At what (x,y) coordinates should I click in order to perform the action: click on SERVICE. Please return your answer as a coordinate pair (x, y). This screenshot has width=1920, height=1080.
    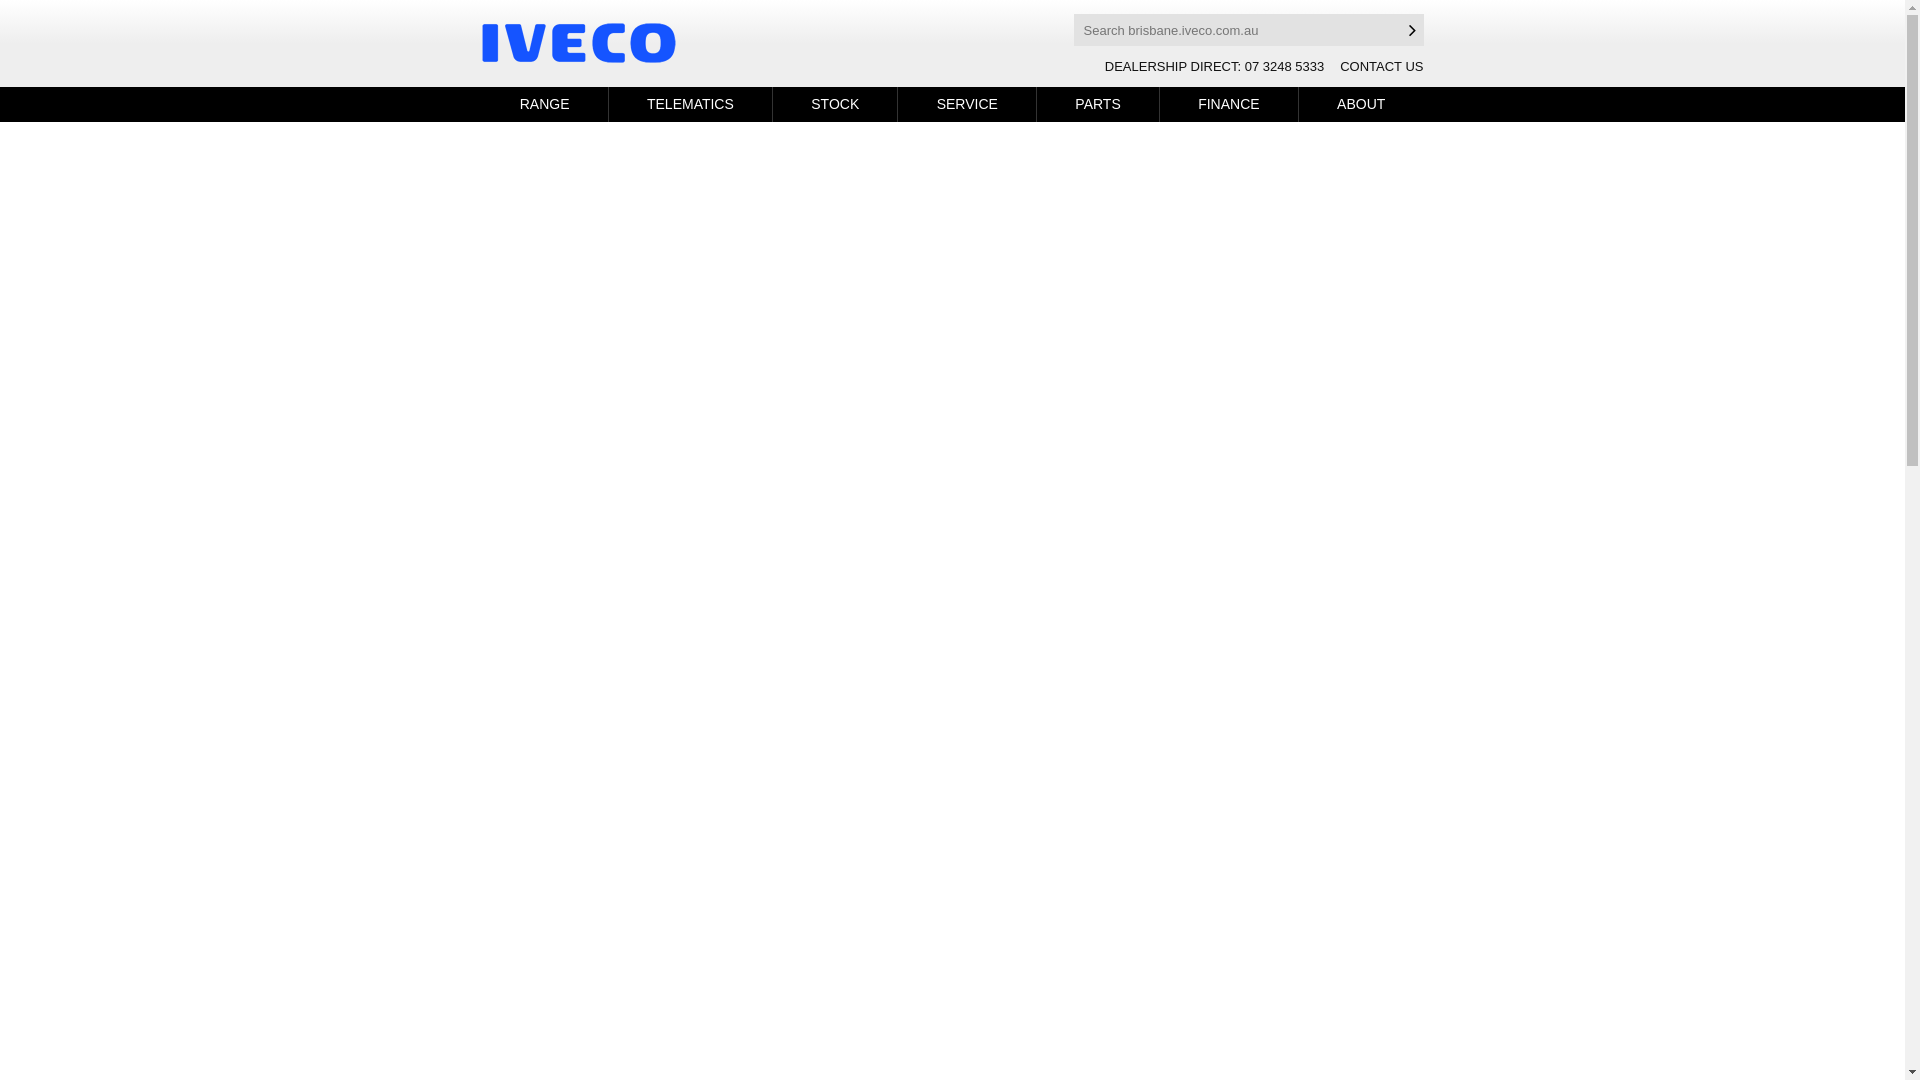
    Looking at the image, I should click on (967, 104).